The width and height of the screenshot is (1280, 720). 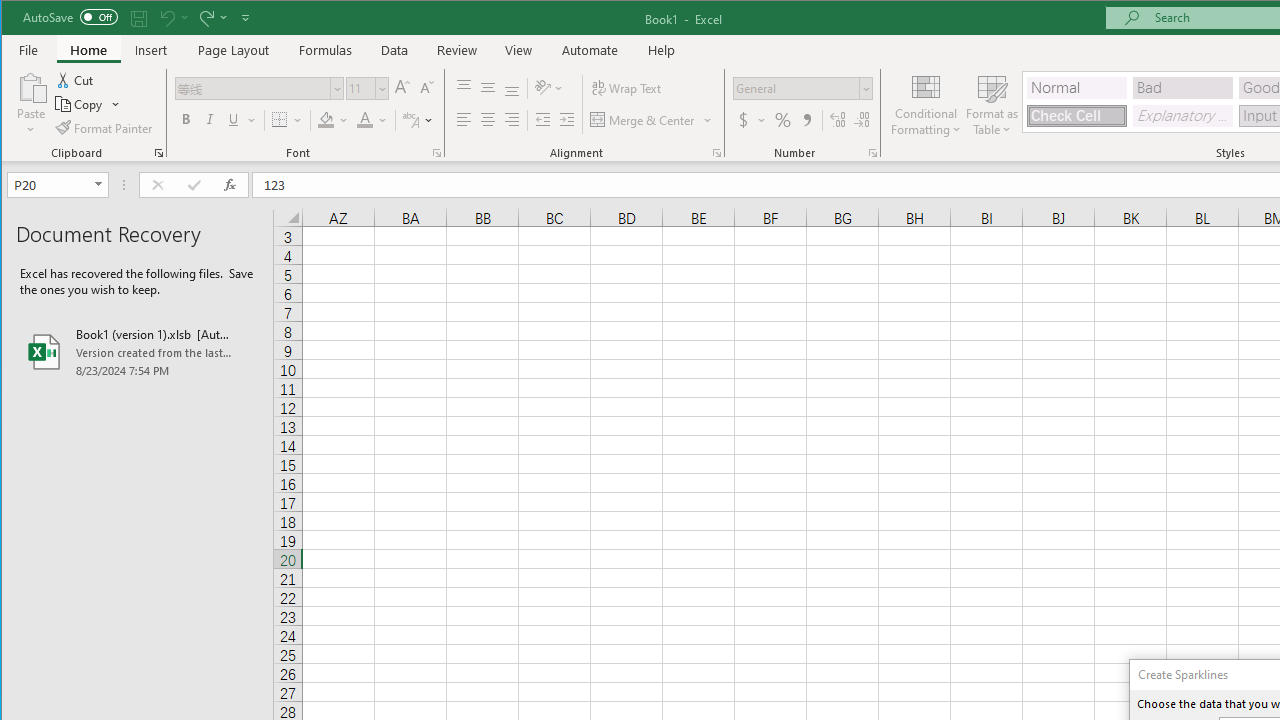 I want to click on Format Cell Number, so click(x=872, y=152).